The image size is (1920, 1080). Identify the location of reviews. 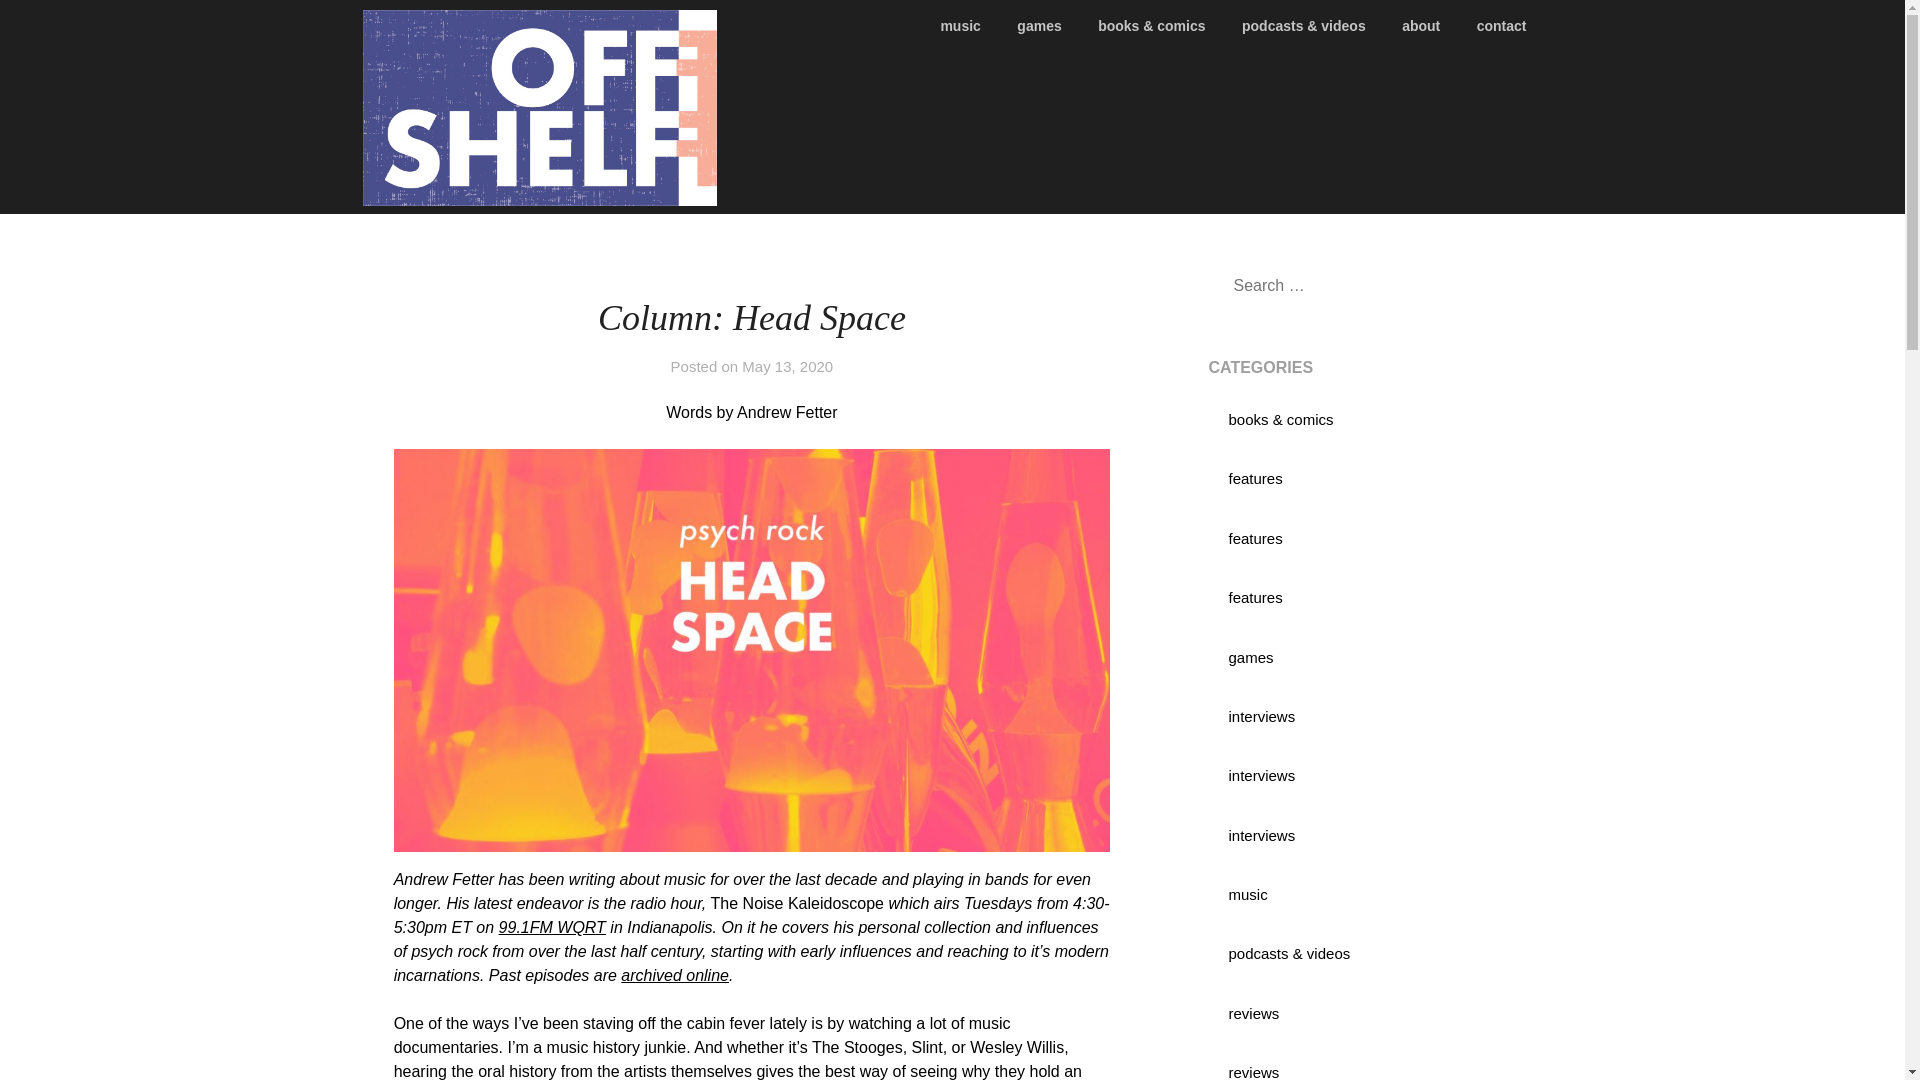
(1253, 1013).